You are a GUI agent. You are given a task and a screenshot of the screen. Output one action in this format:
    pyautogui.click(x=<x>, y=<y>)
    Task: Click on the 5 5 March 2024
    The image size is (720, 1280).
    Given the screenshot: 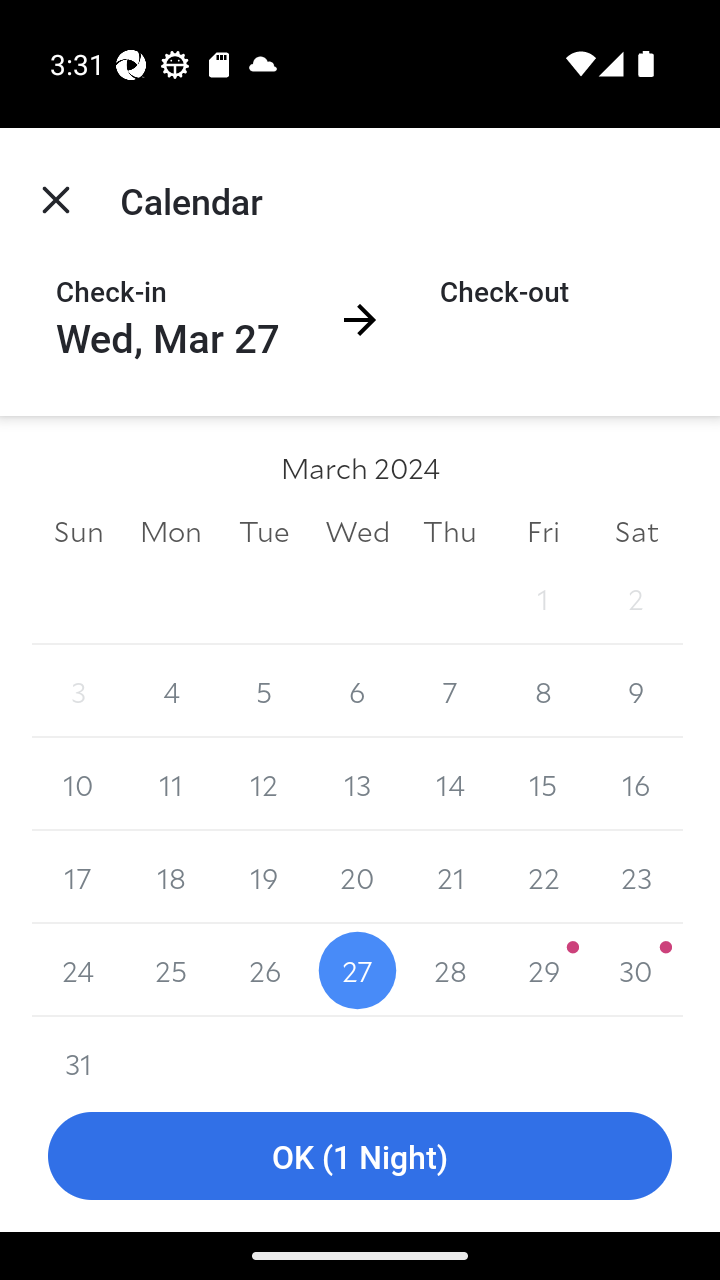 What is the action you would take?
    pyautogui.click(x=264, y=692)
    